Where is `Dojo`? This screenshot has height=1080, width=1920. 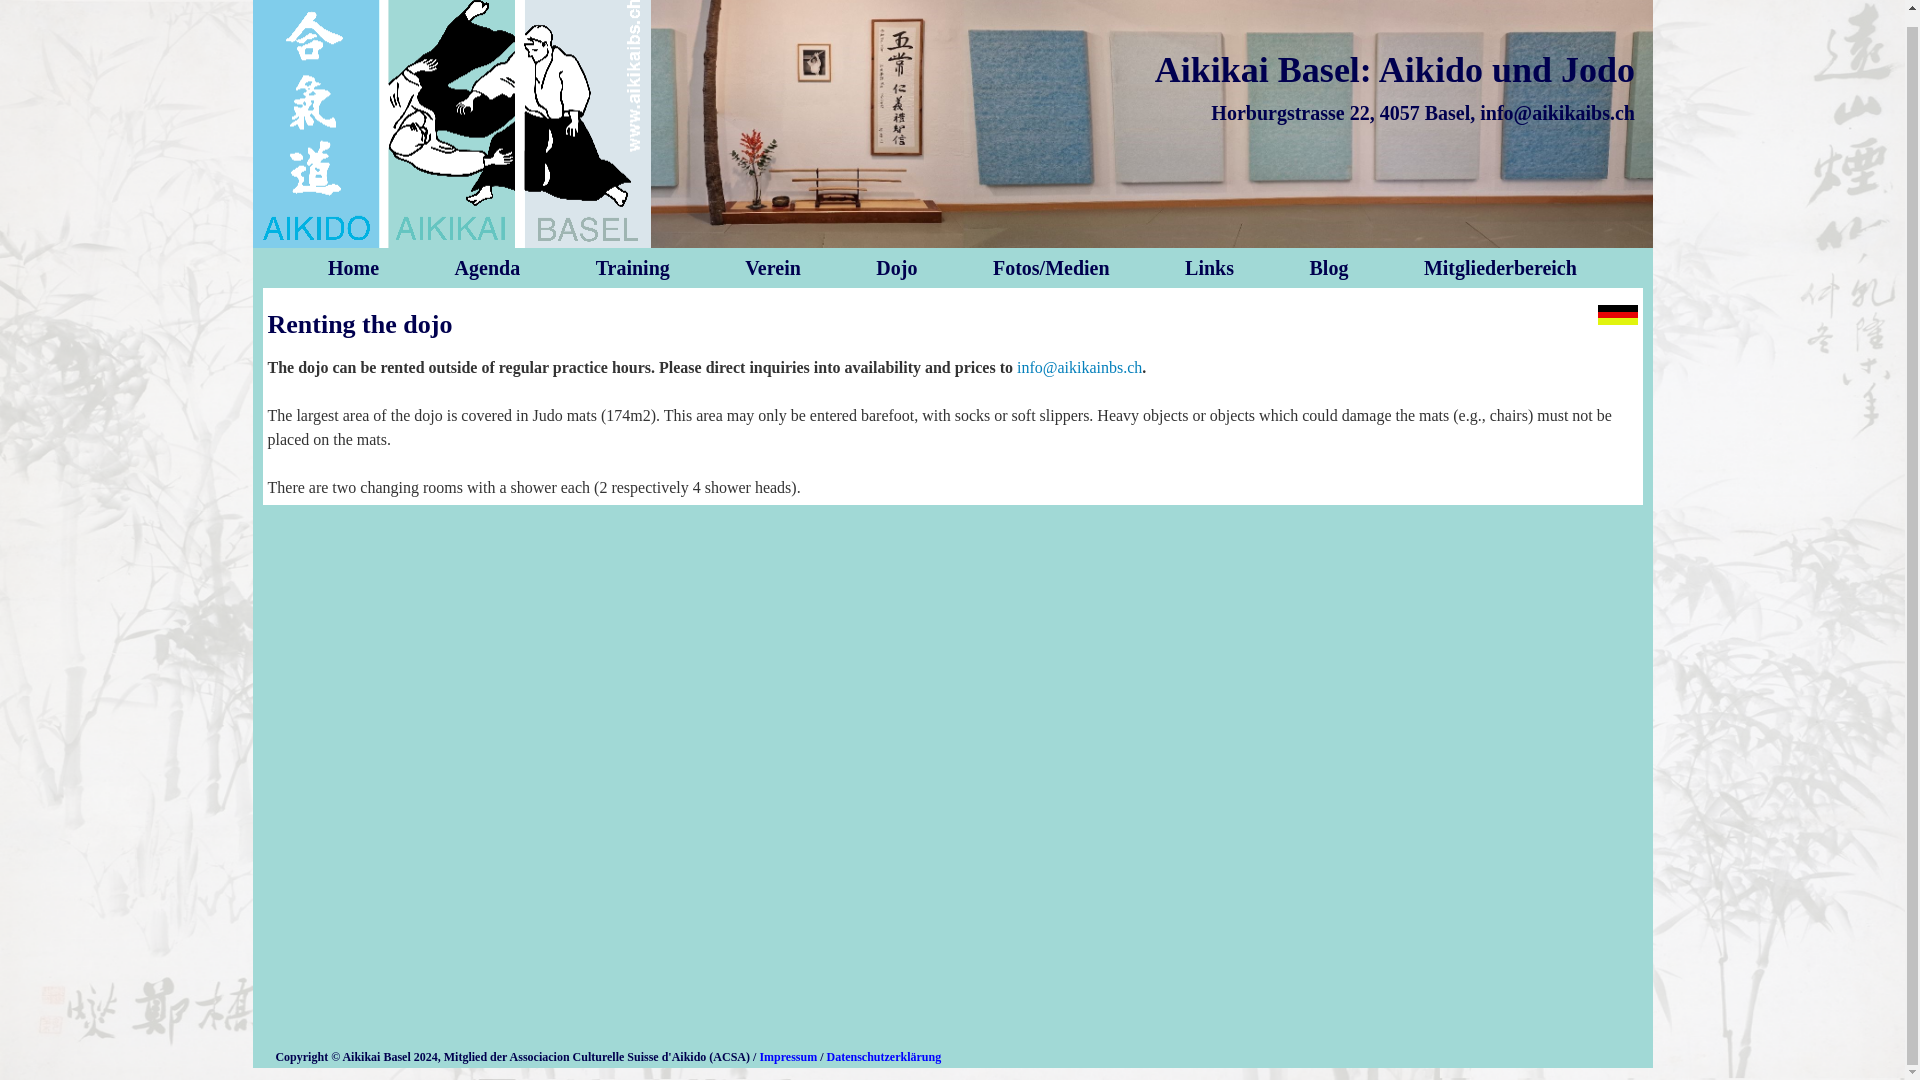 Dojo is located at coordinates (896, 268).